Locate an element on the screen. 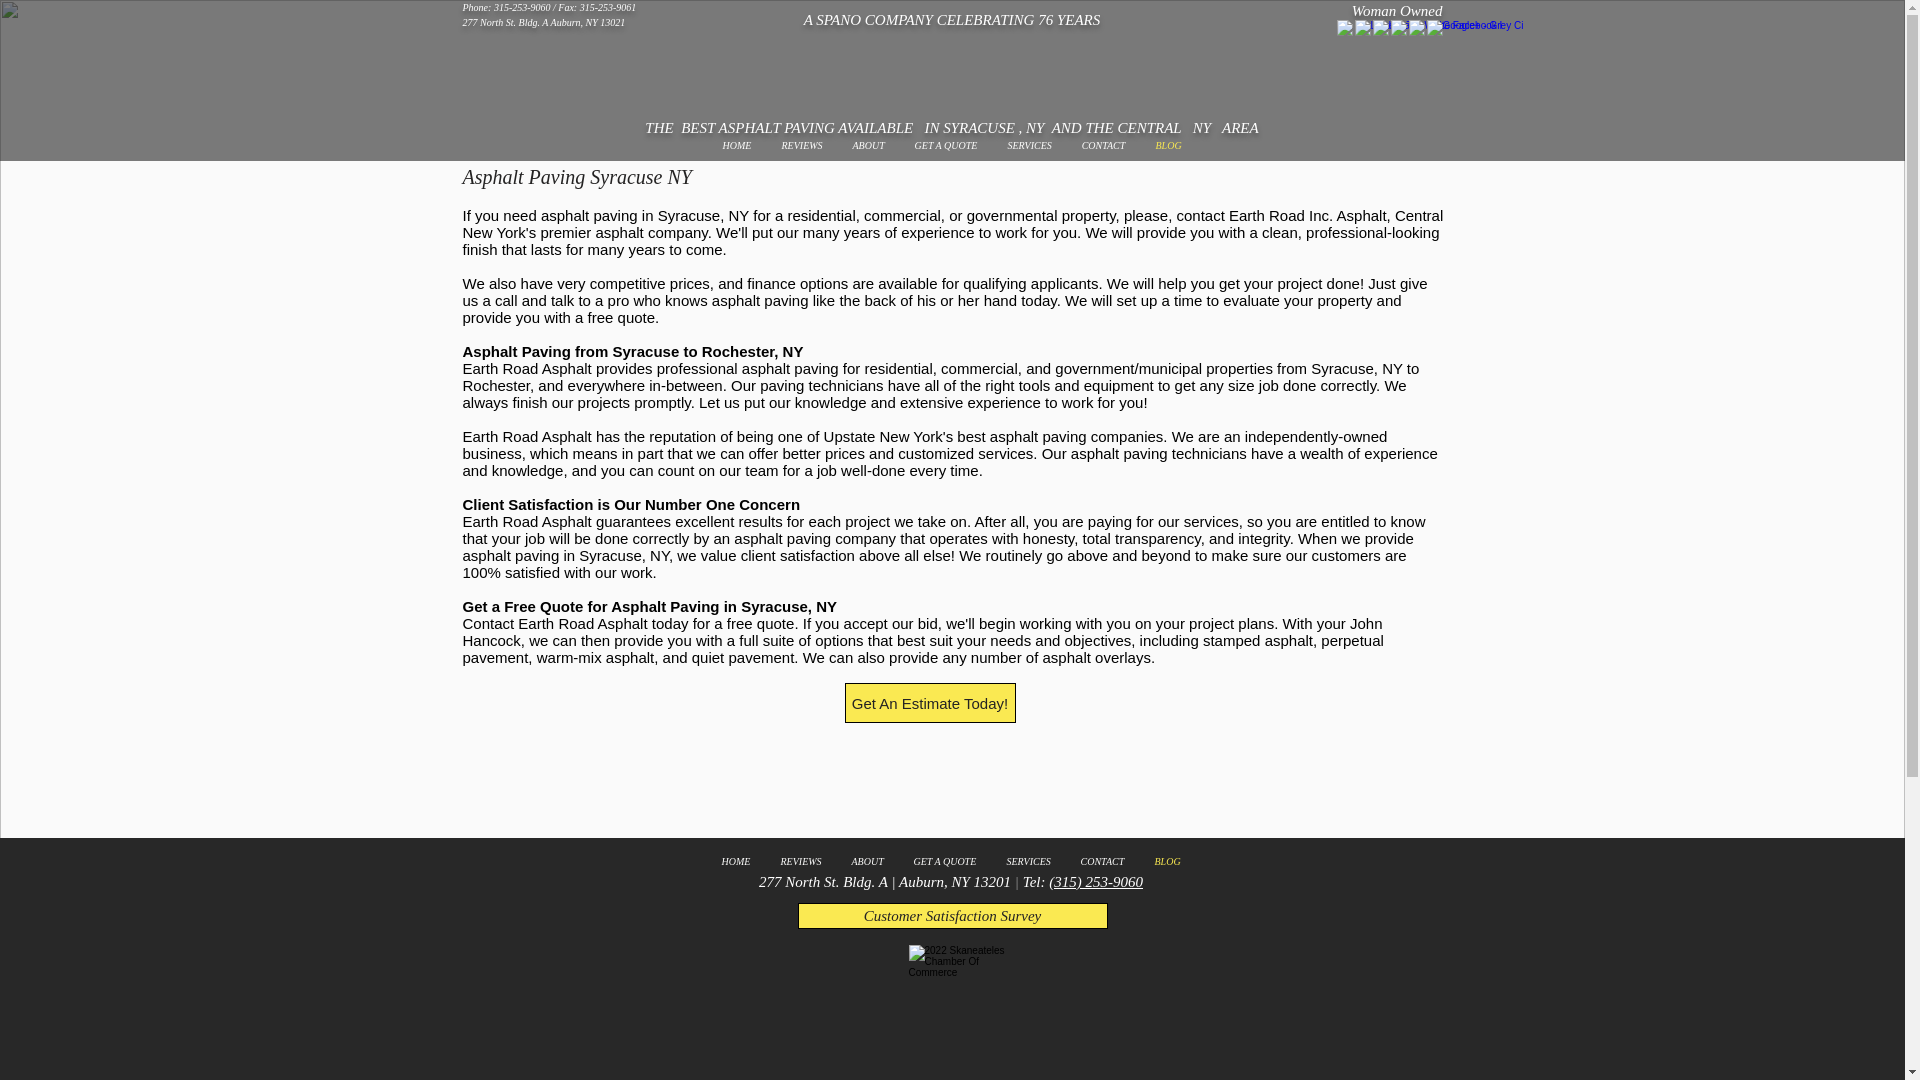 The image size is (1920, 1080). CONTACT is located at coordinates (1102, 146).